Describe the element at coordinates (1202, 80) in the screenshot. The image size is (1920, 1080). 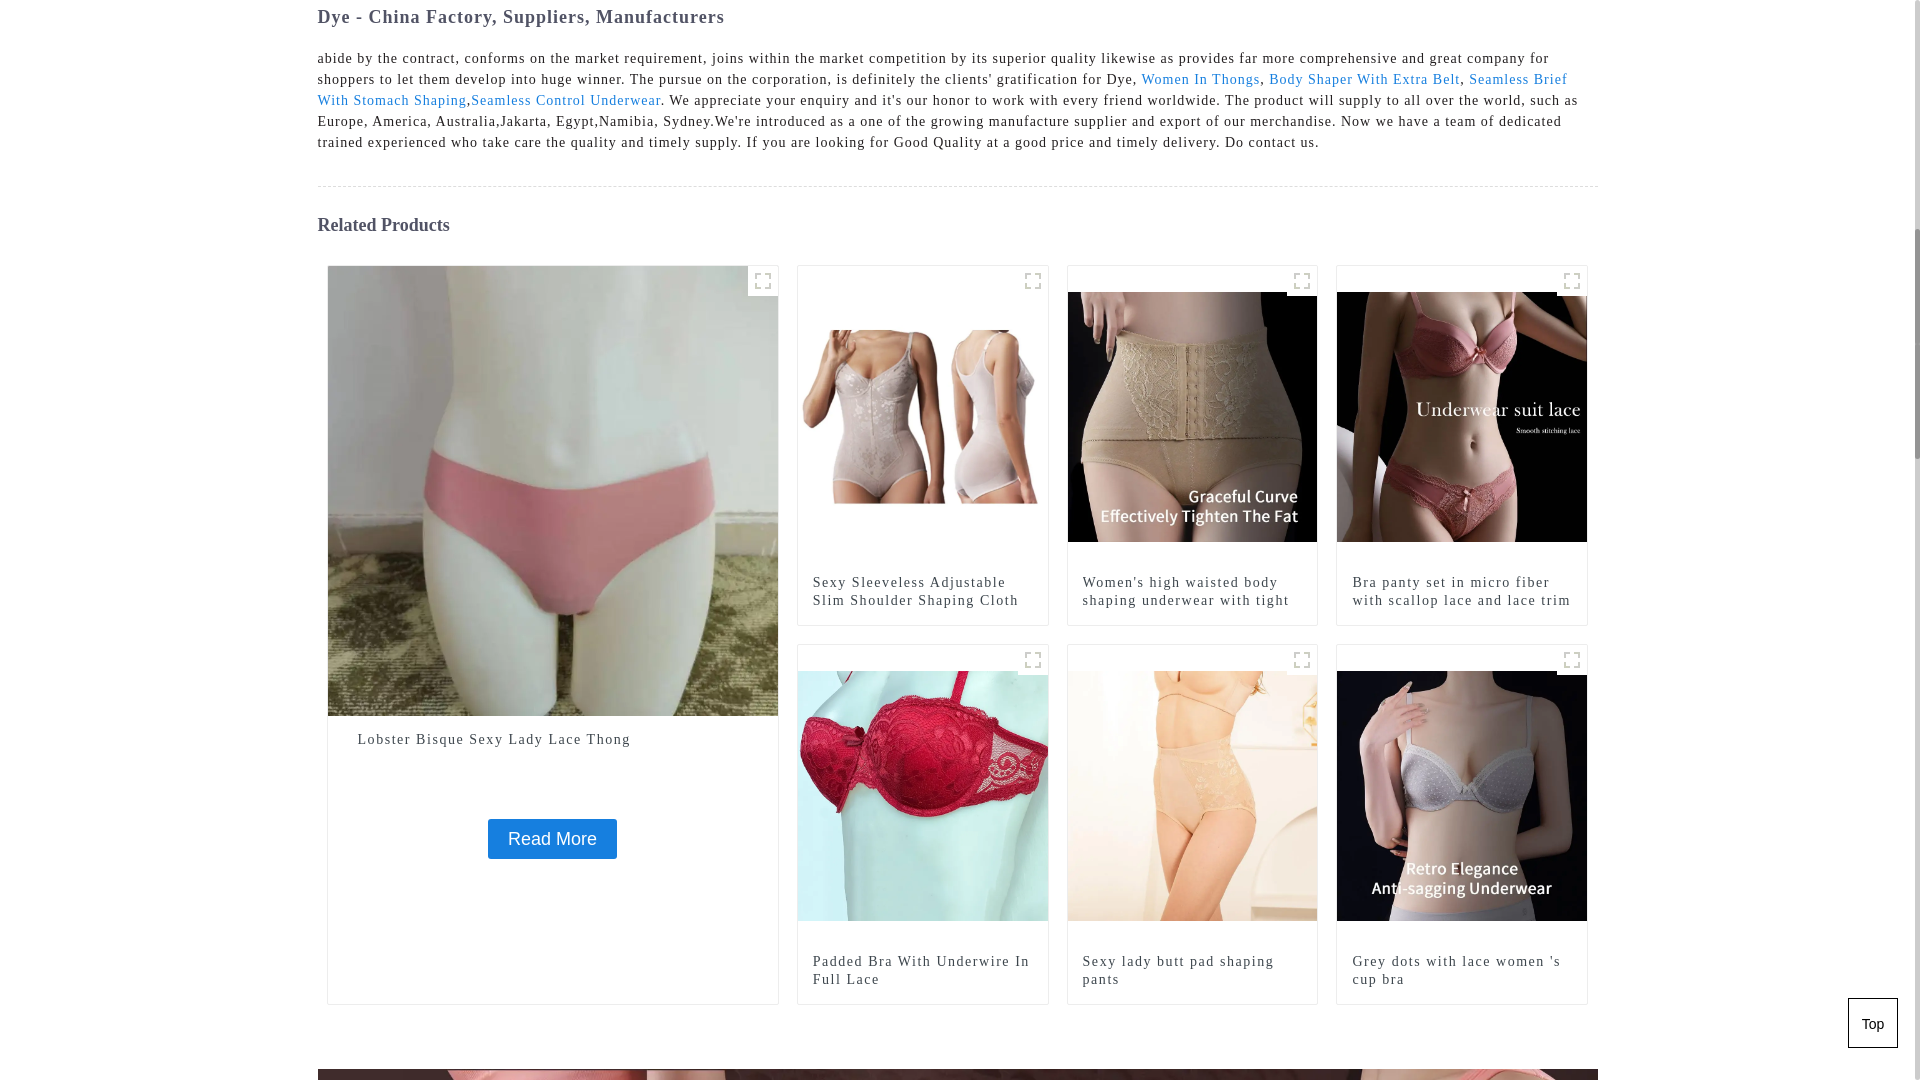
I see `Women In Thongs` at that location.